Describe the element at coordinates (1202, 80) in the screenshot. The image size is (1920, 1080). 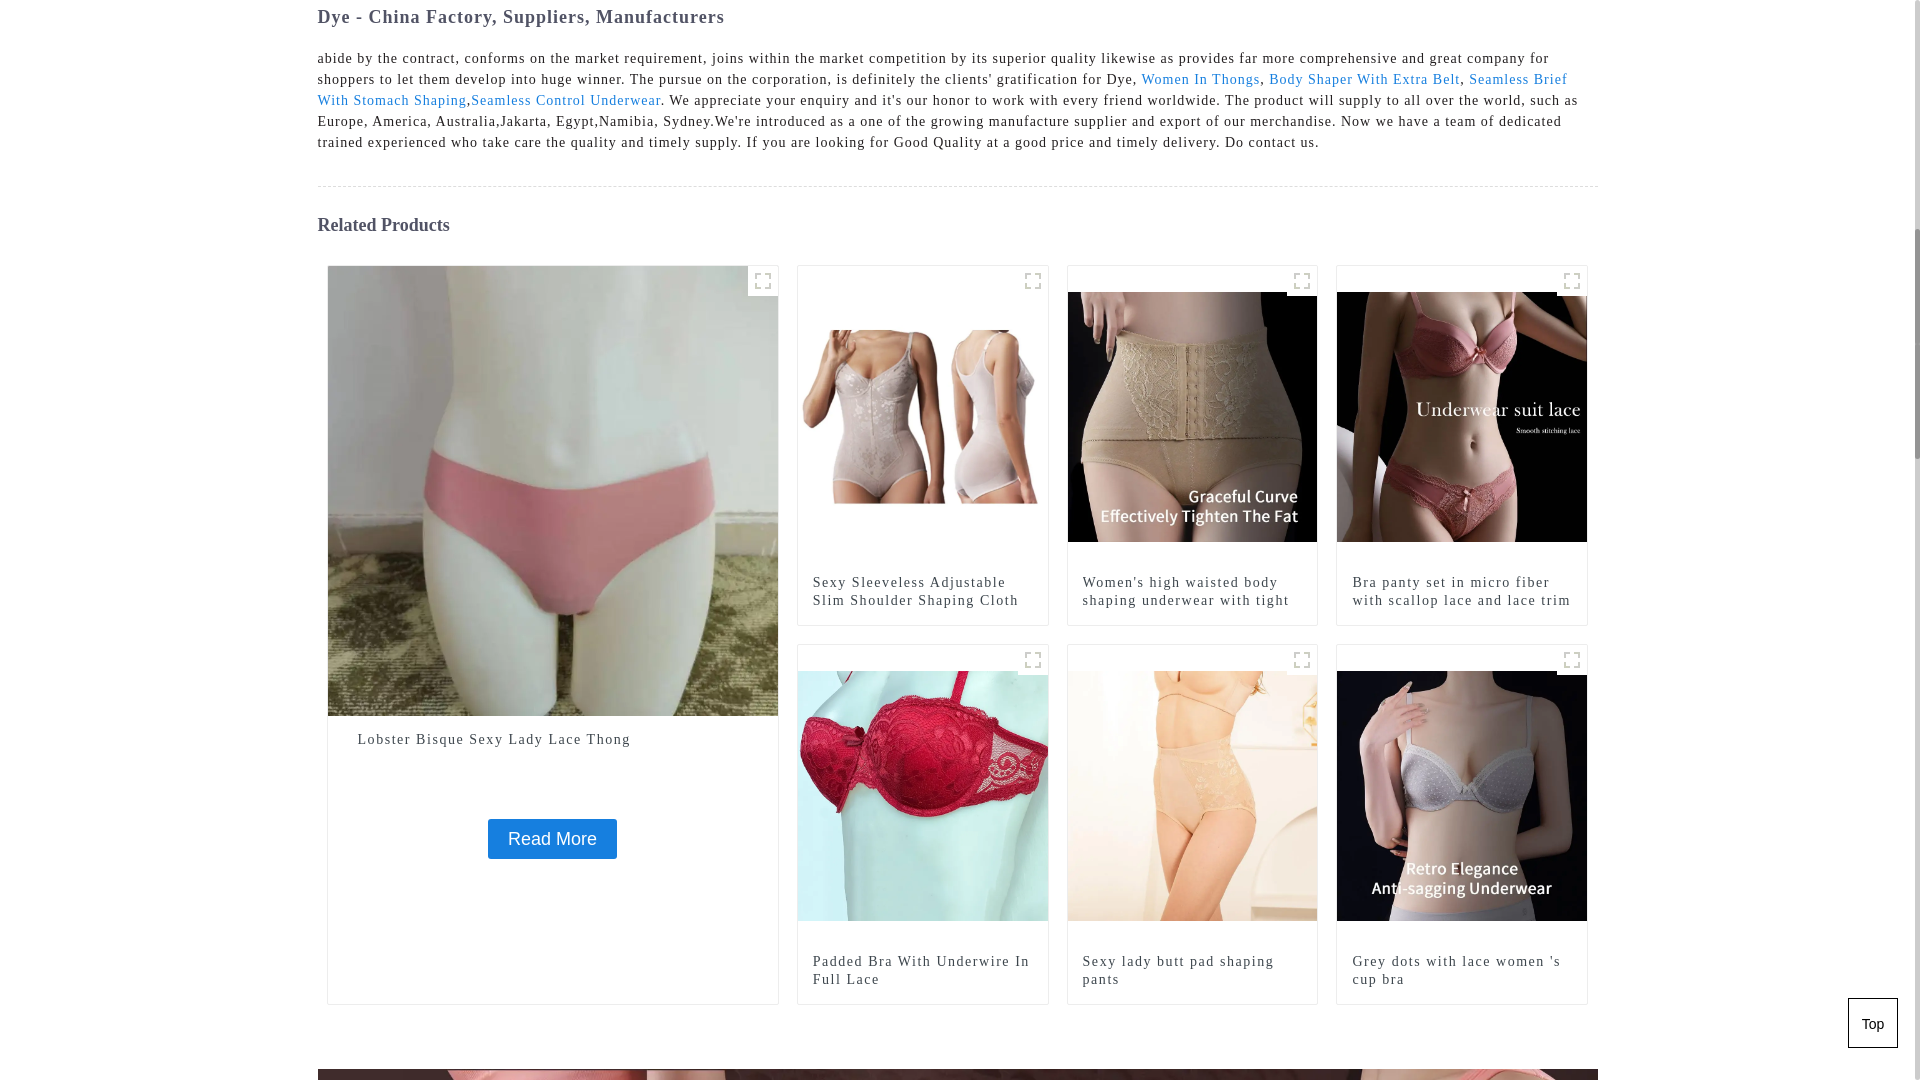
I see `Women In Thongs` at that location.